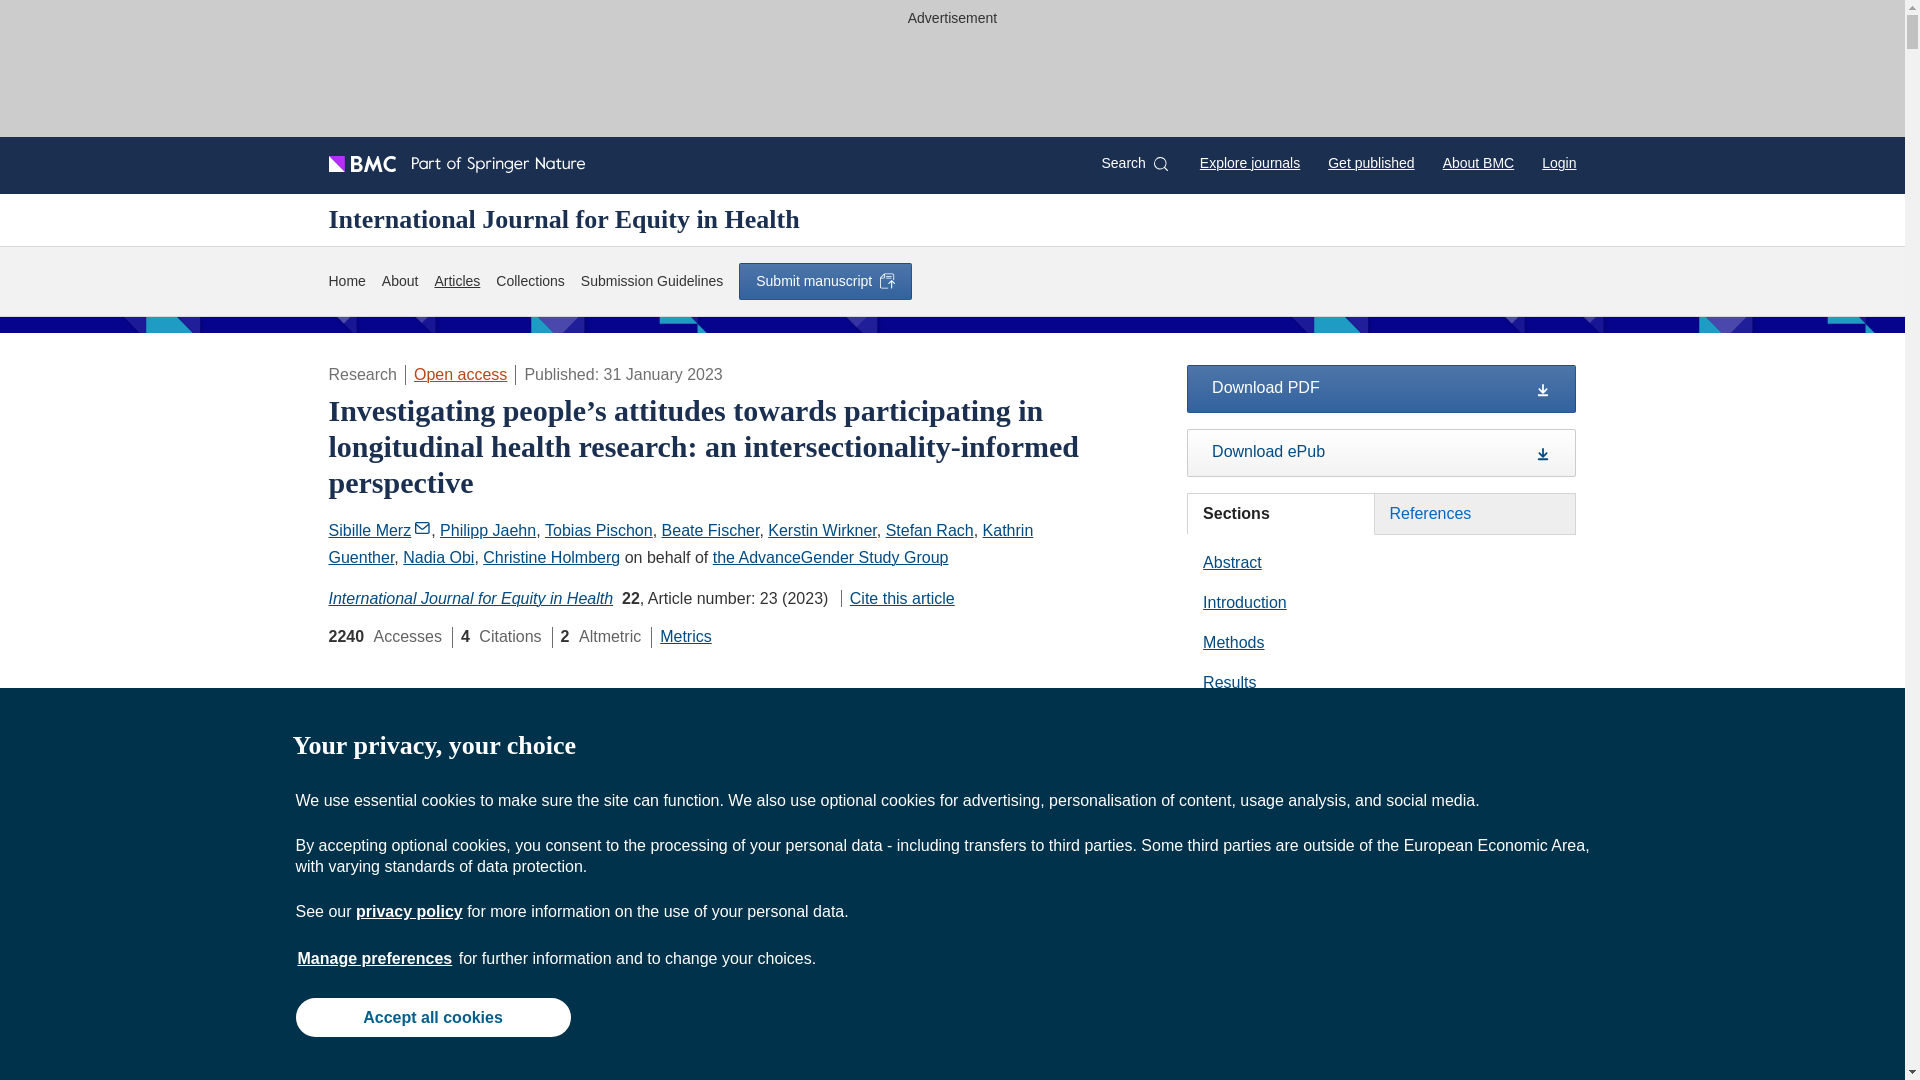 The image size is (1920, 1080). Describe the element at coordinates (346, 281) in the screenshot. I see `Home` at that location.